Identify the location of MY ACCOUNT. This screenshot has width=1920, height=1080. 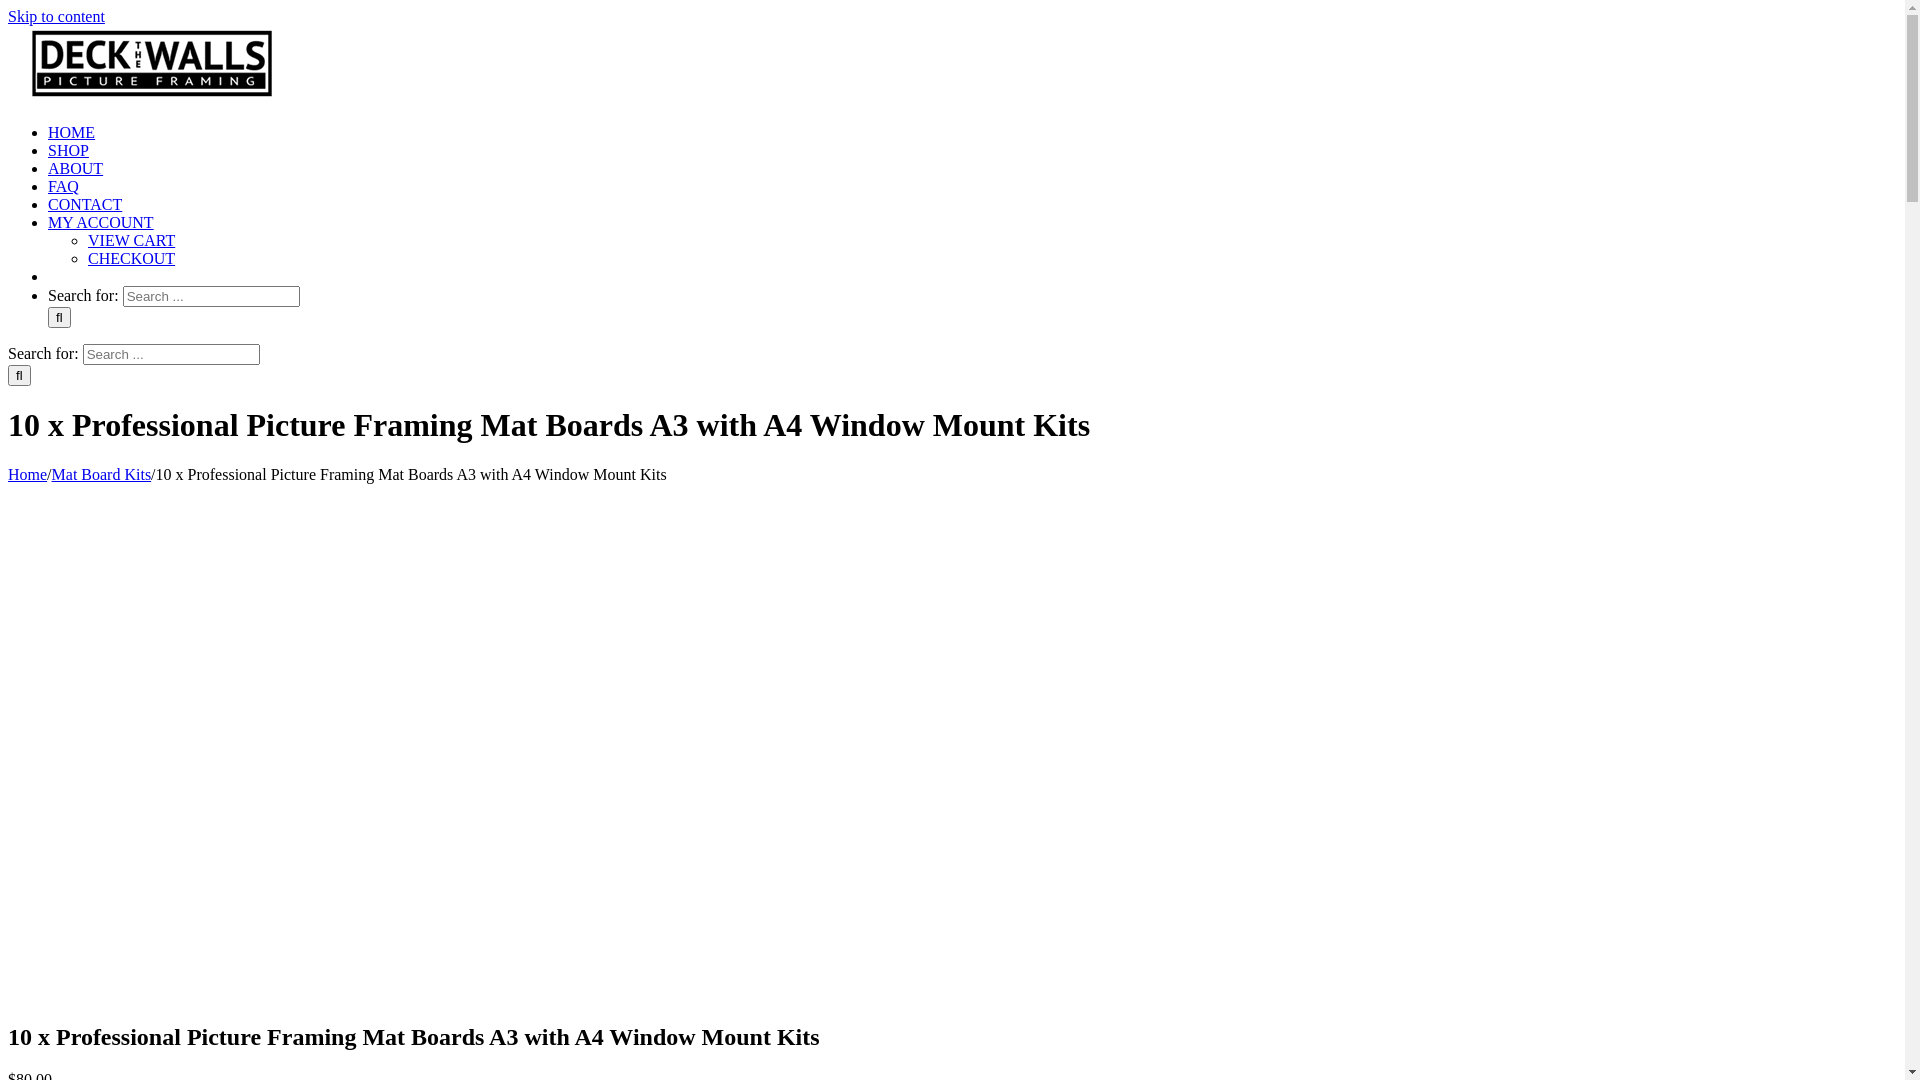
(101, 222).